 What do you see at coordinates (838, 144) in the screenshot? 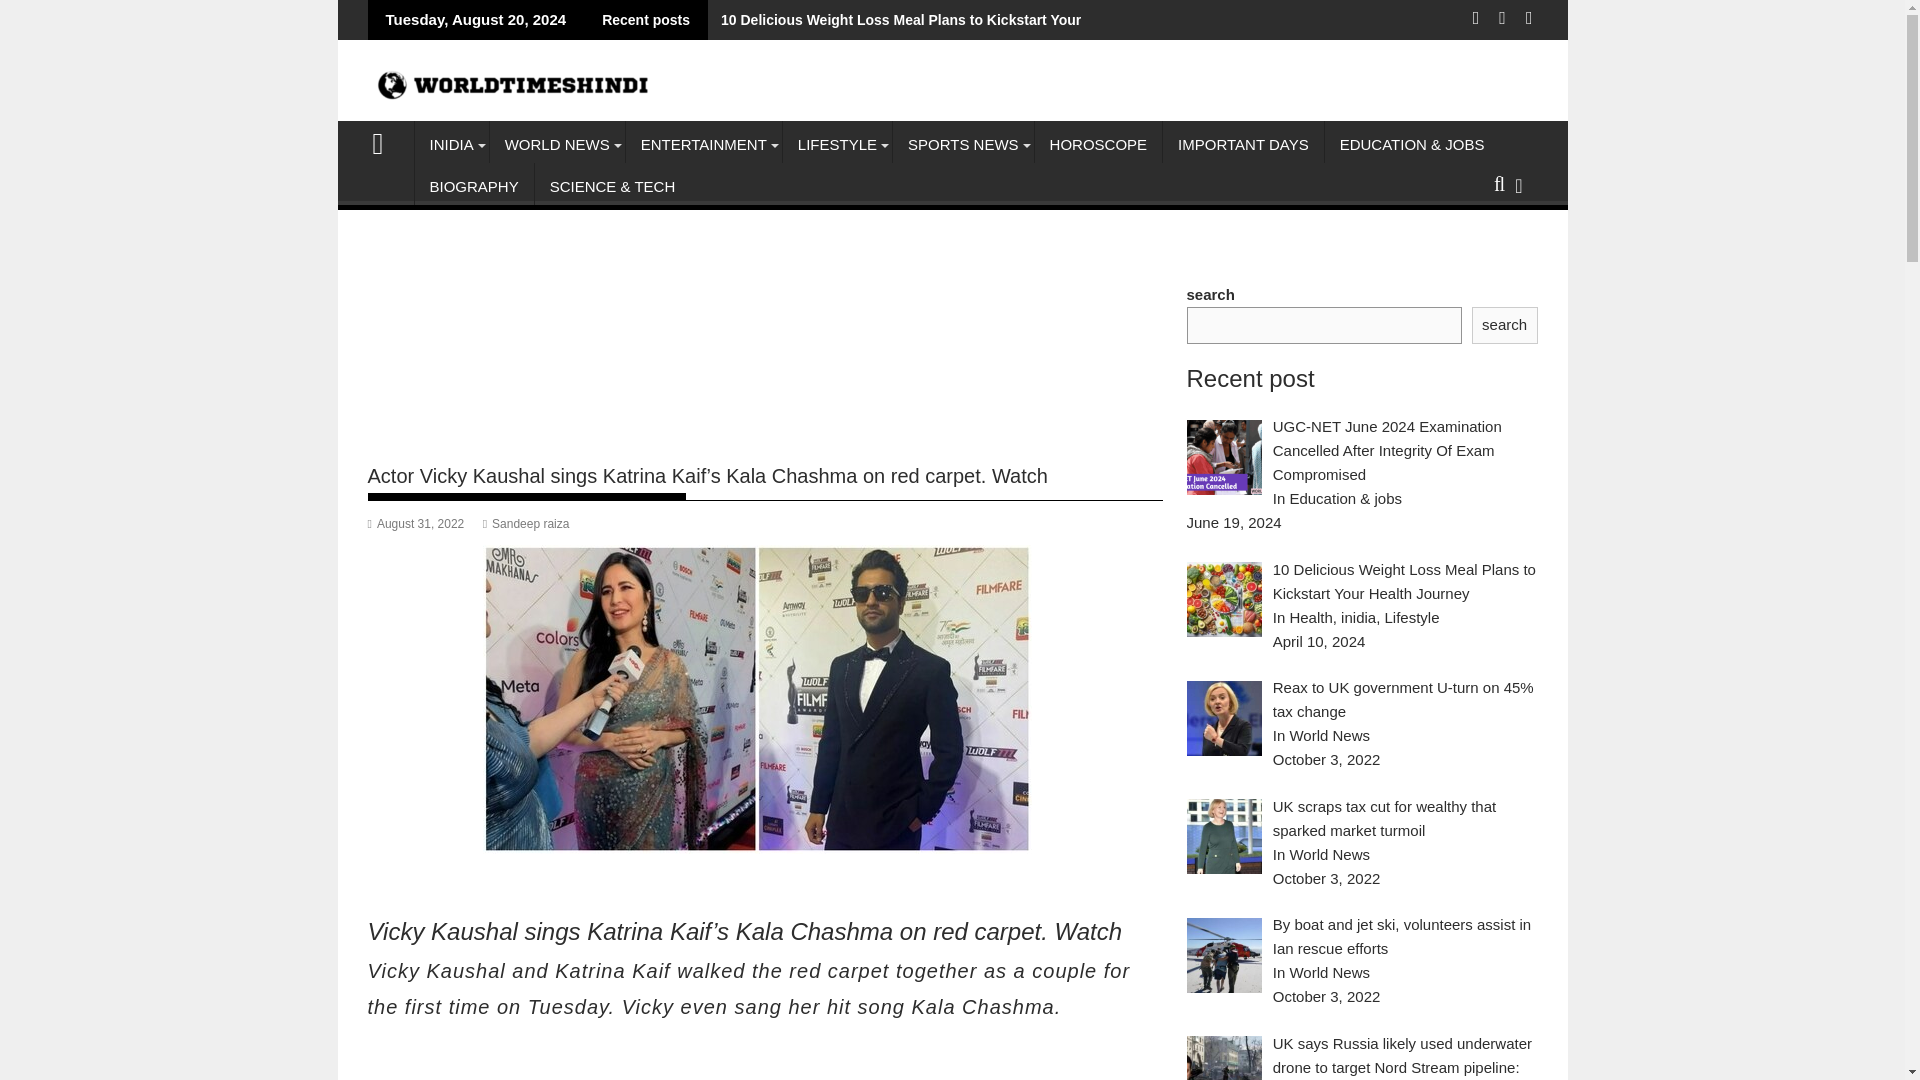
I see `LIFESTYLE` at bounding box center [838, 144].